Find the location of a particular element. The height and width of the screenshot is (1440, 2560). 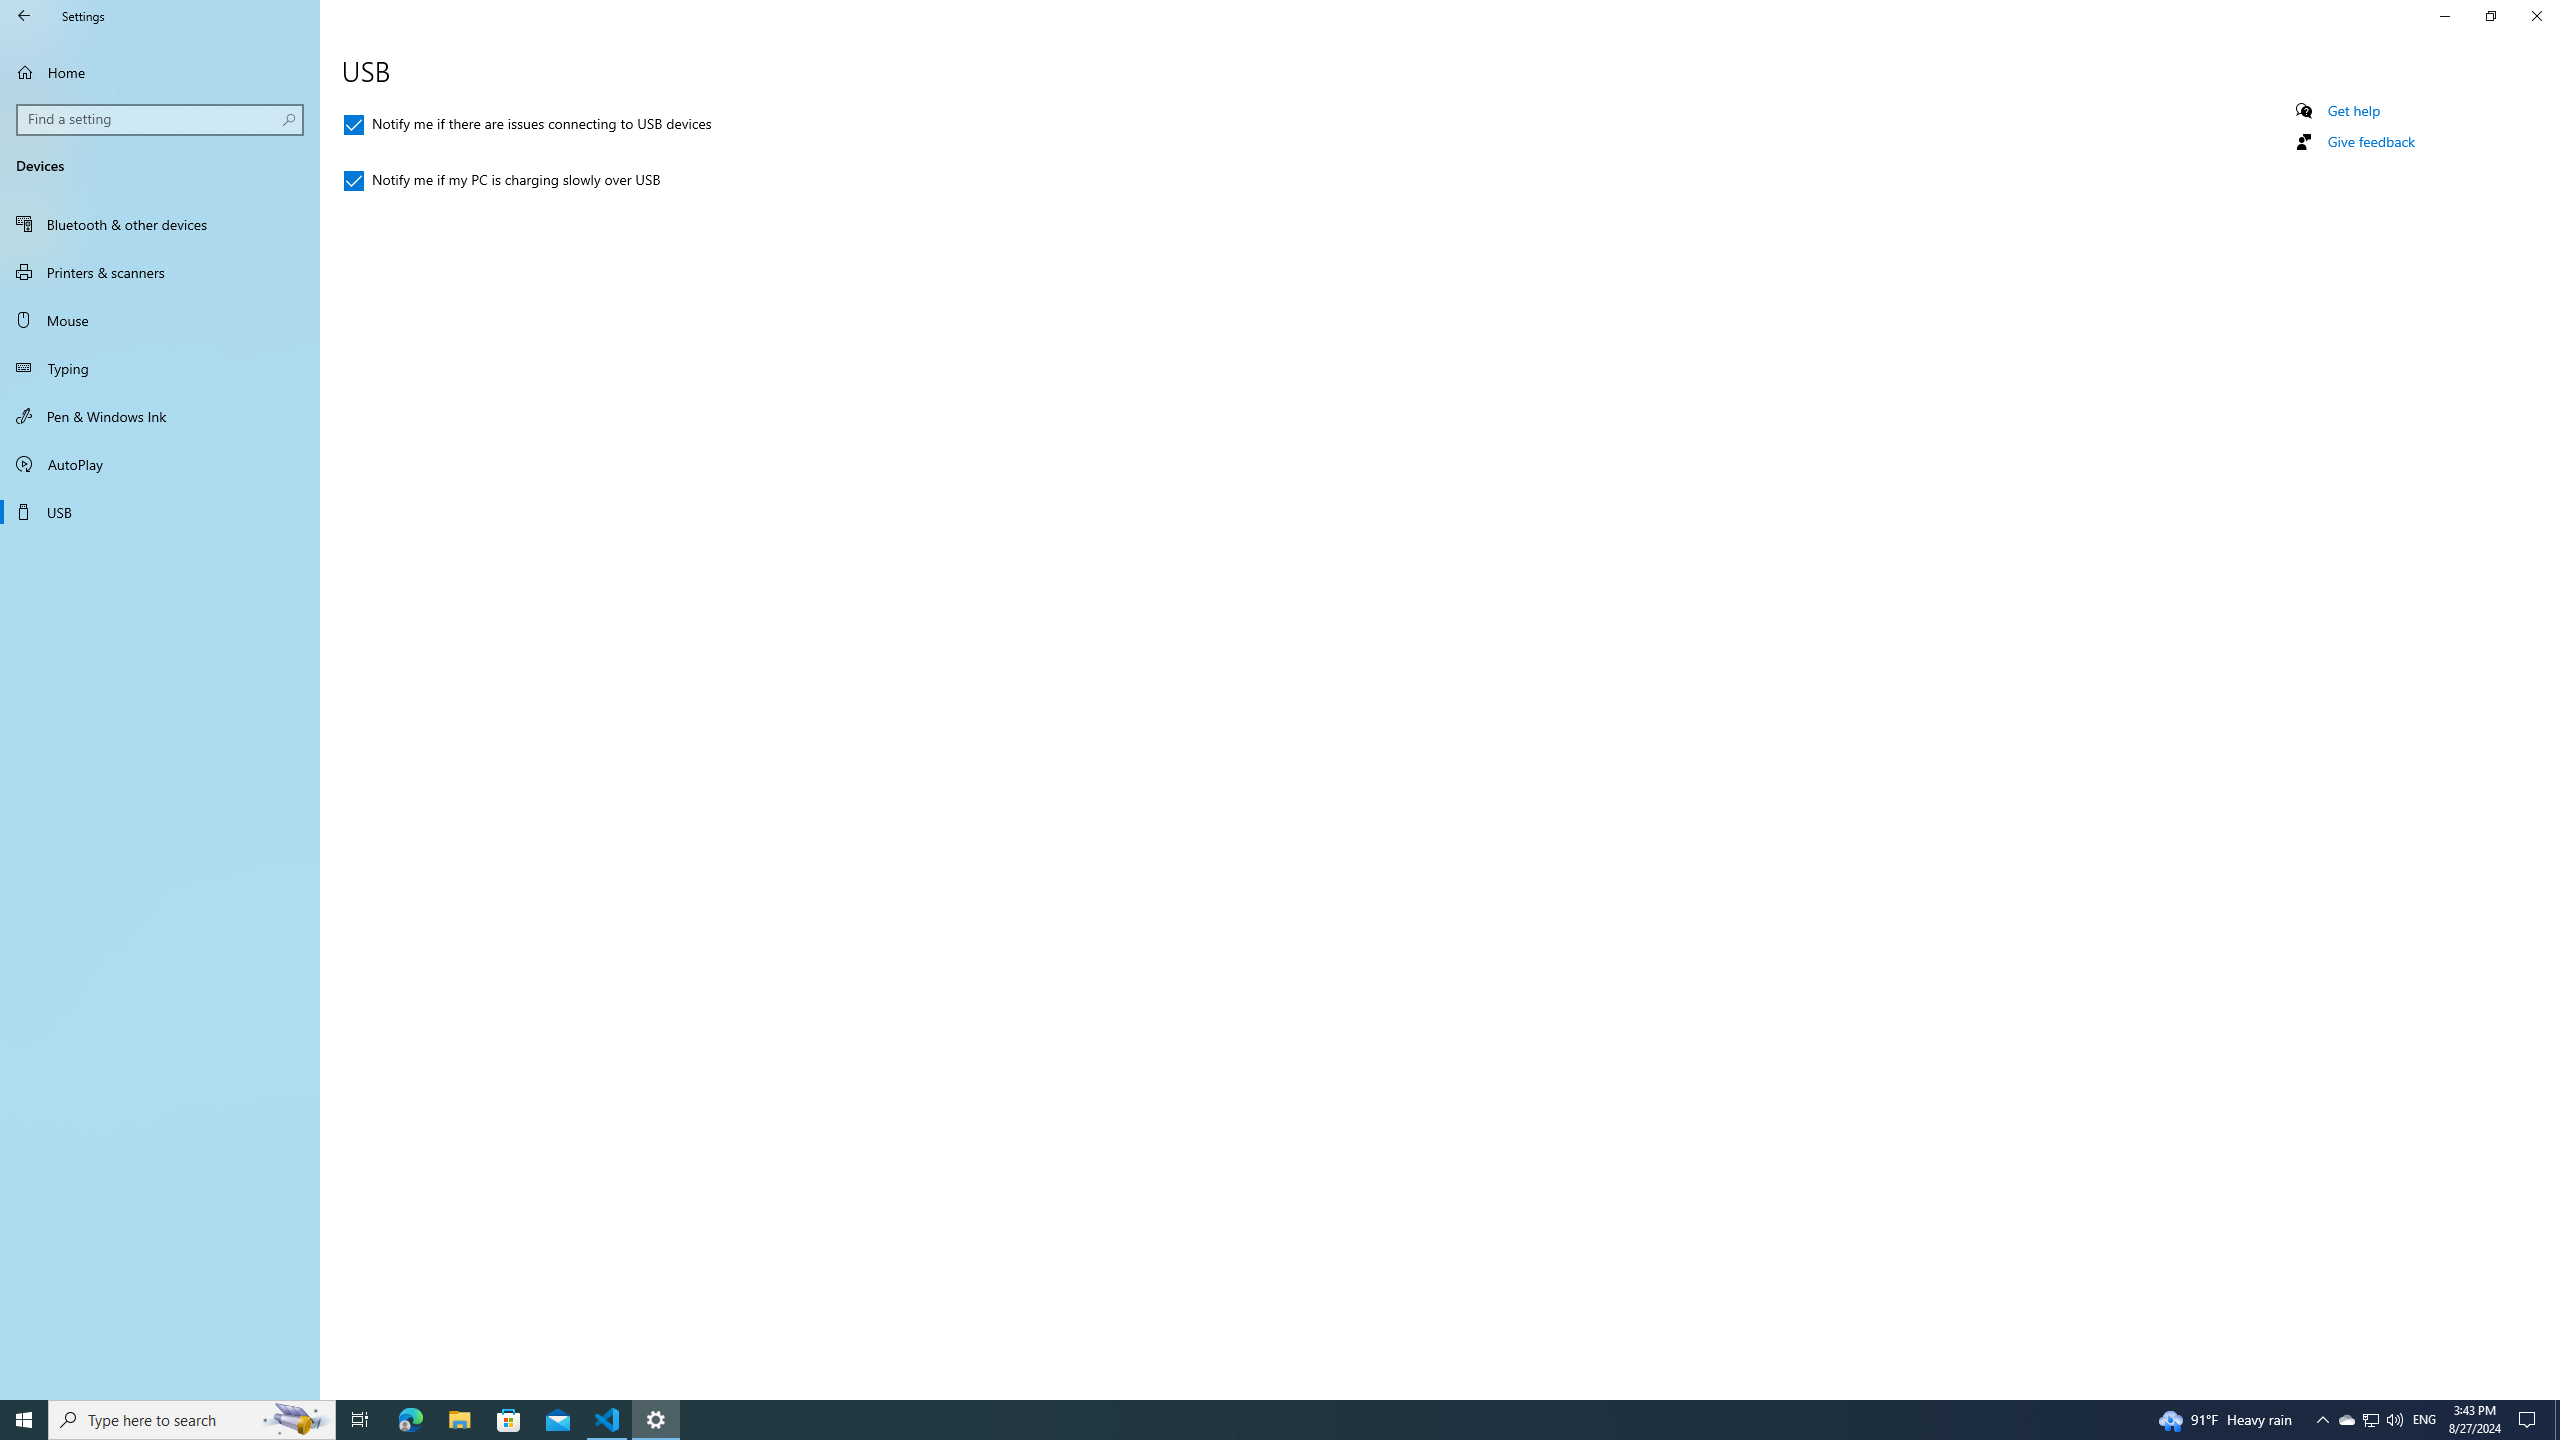

Q2790: 100% is located at coordinates (160, 512).